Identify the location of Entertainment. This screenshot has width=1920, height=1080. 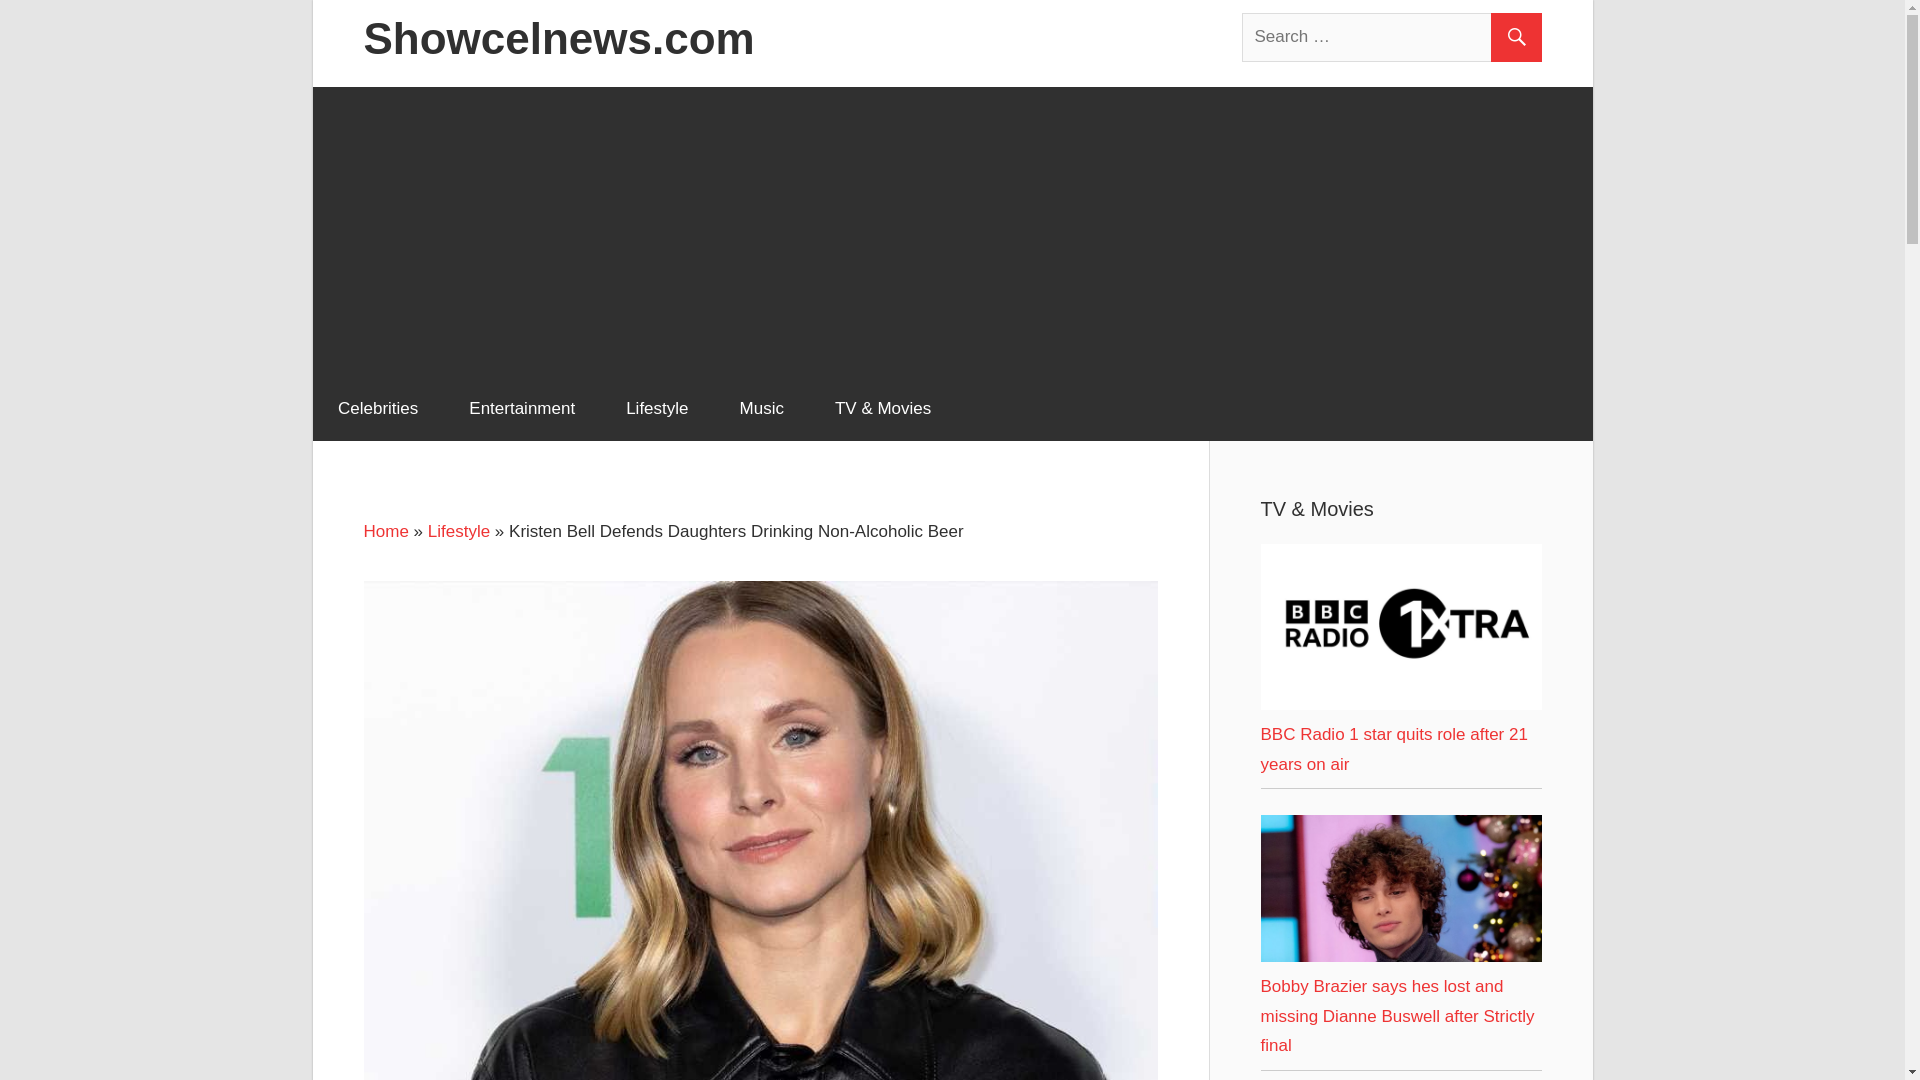
(522, 408).